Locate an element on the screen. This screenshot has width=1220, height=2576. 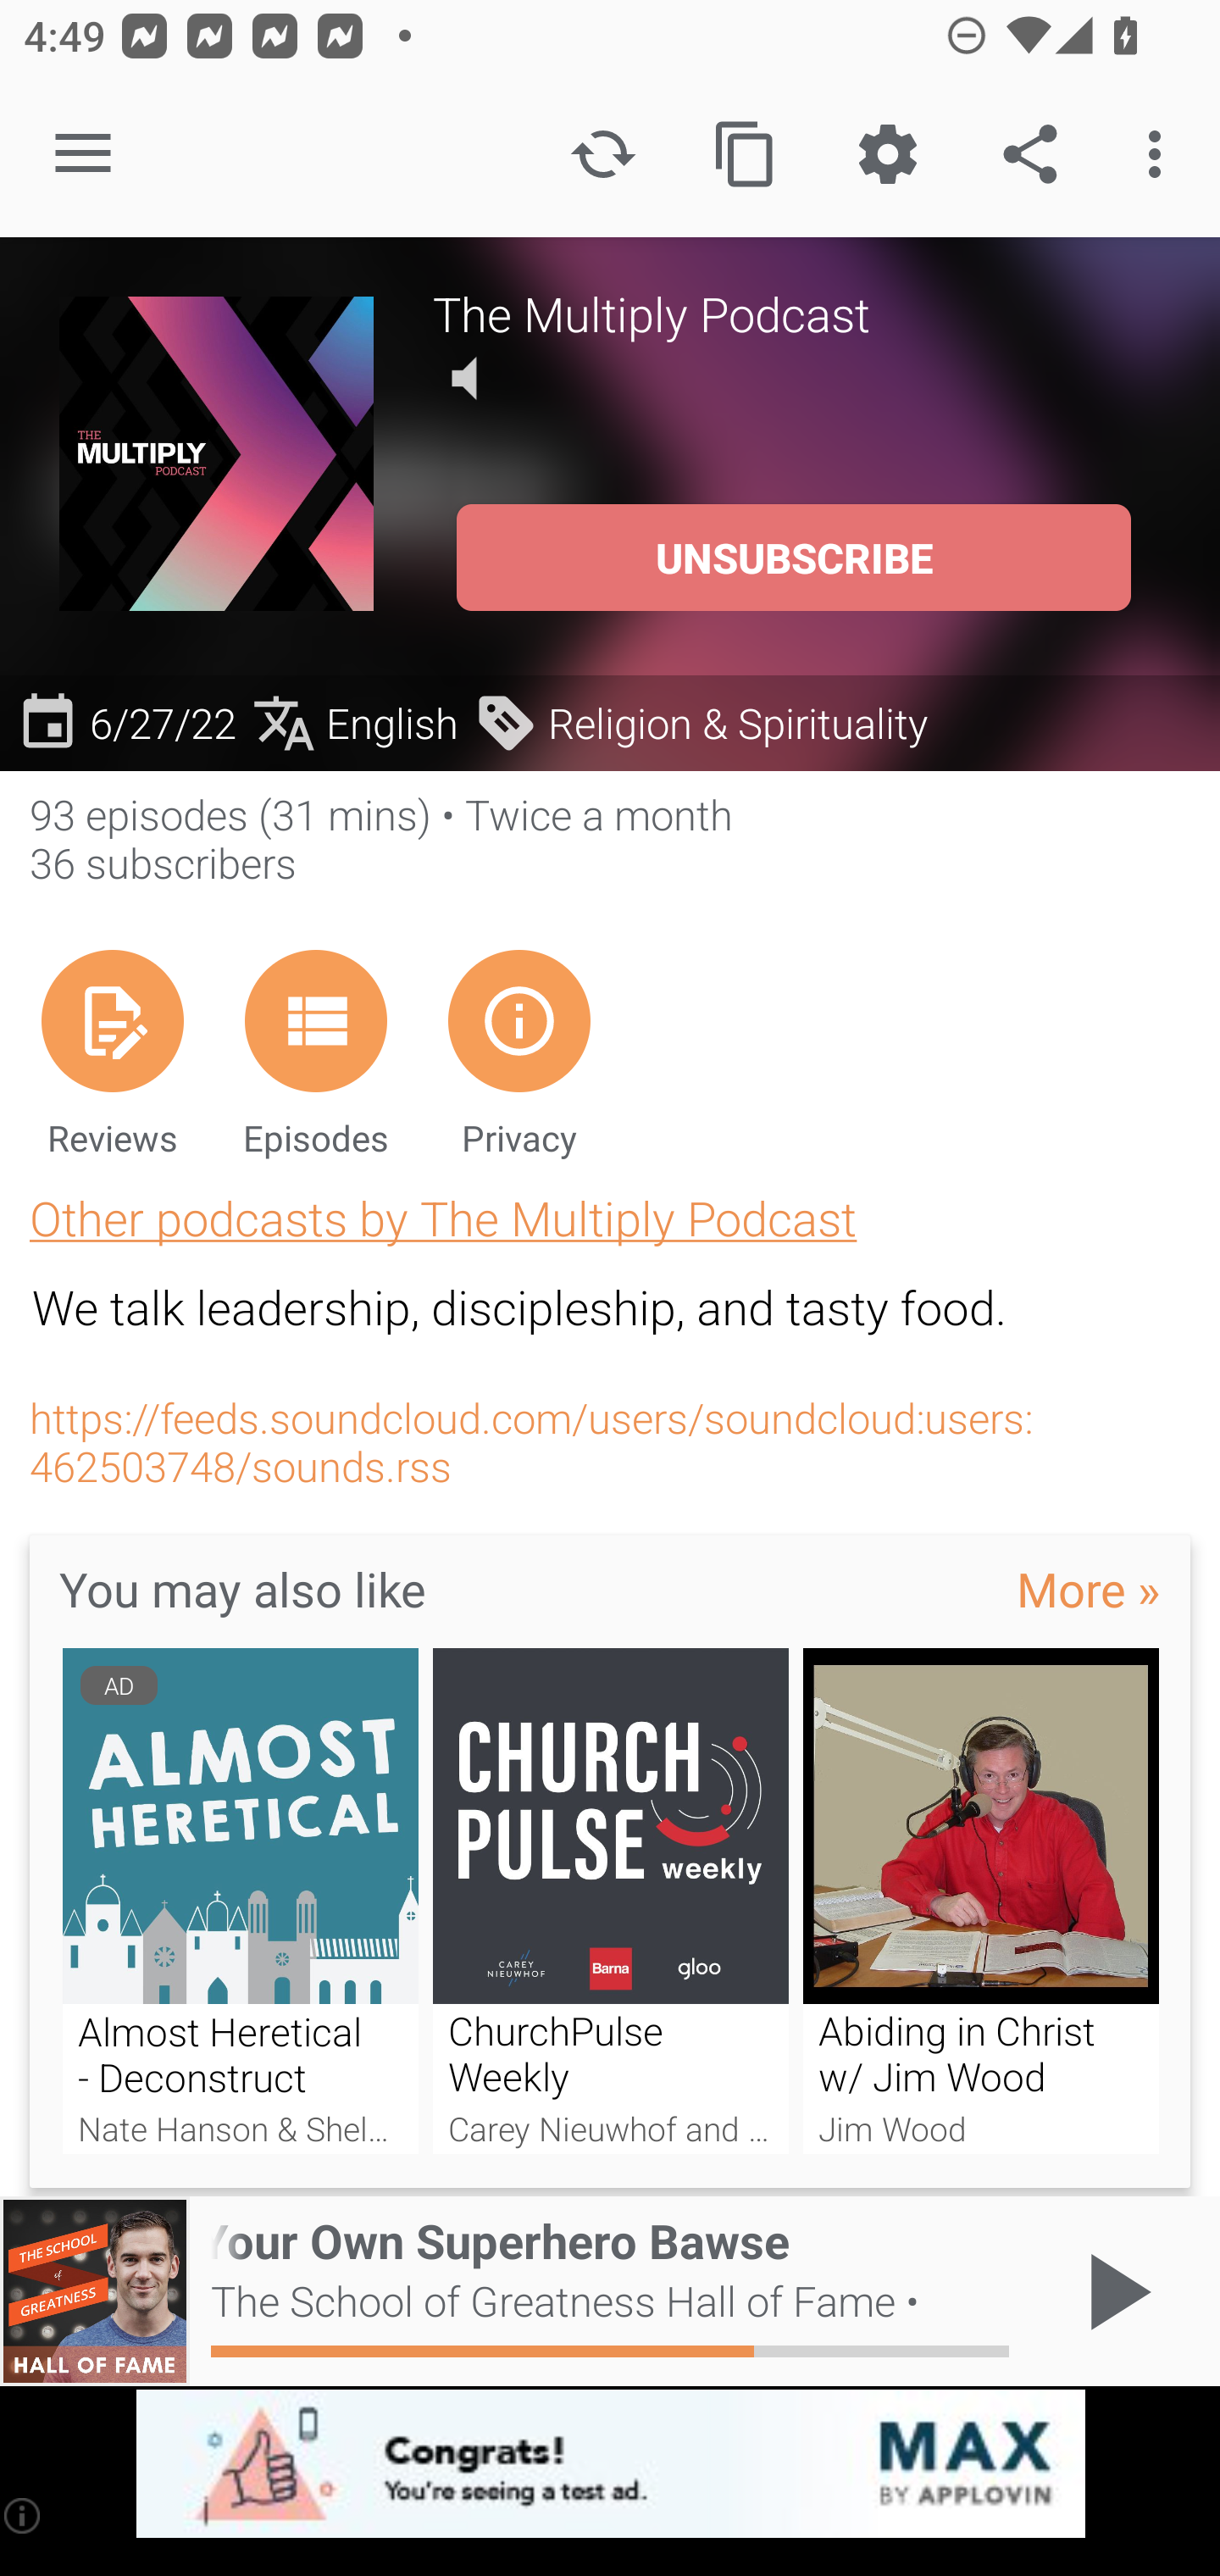
Refresh podcast description is located at coordinates (603, 154).